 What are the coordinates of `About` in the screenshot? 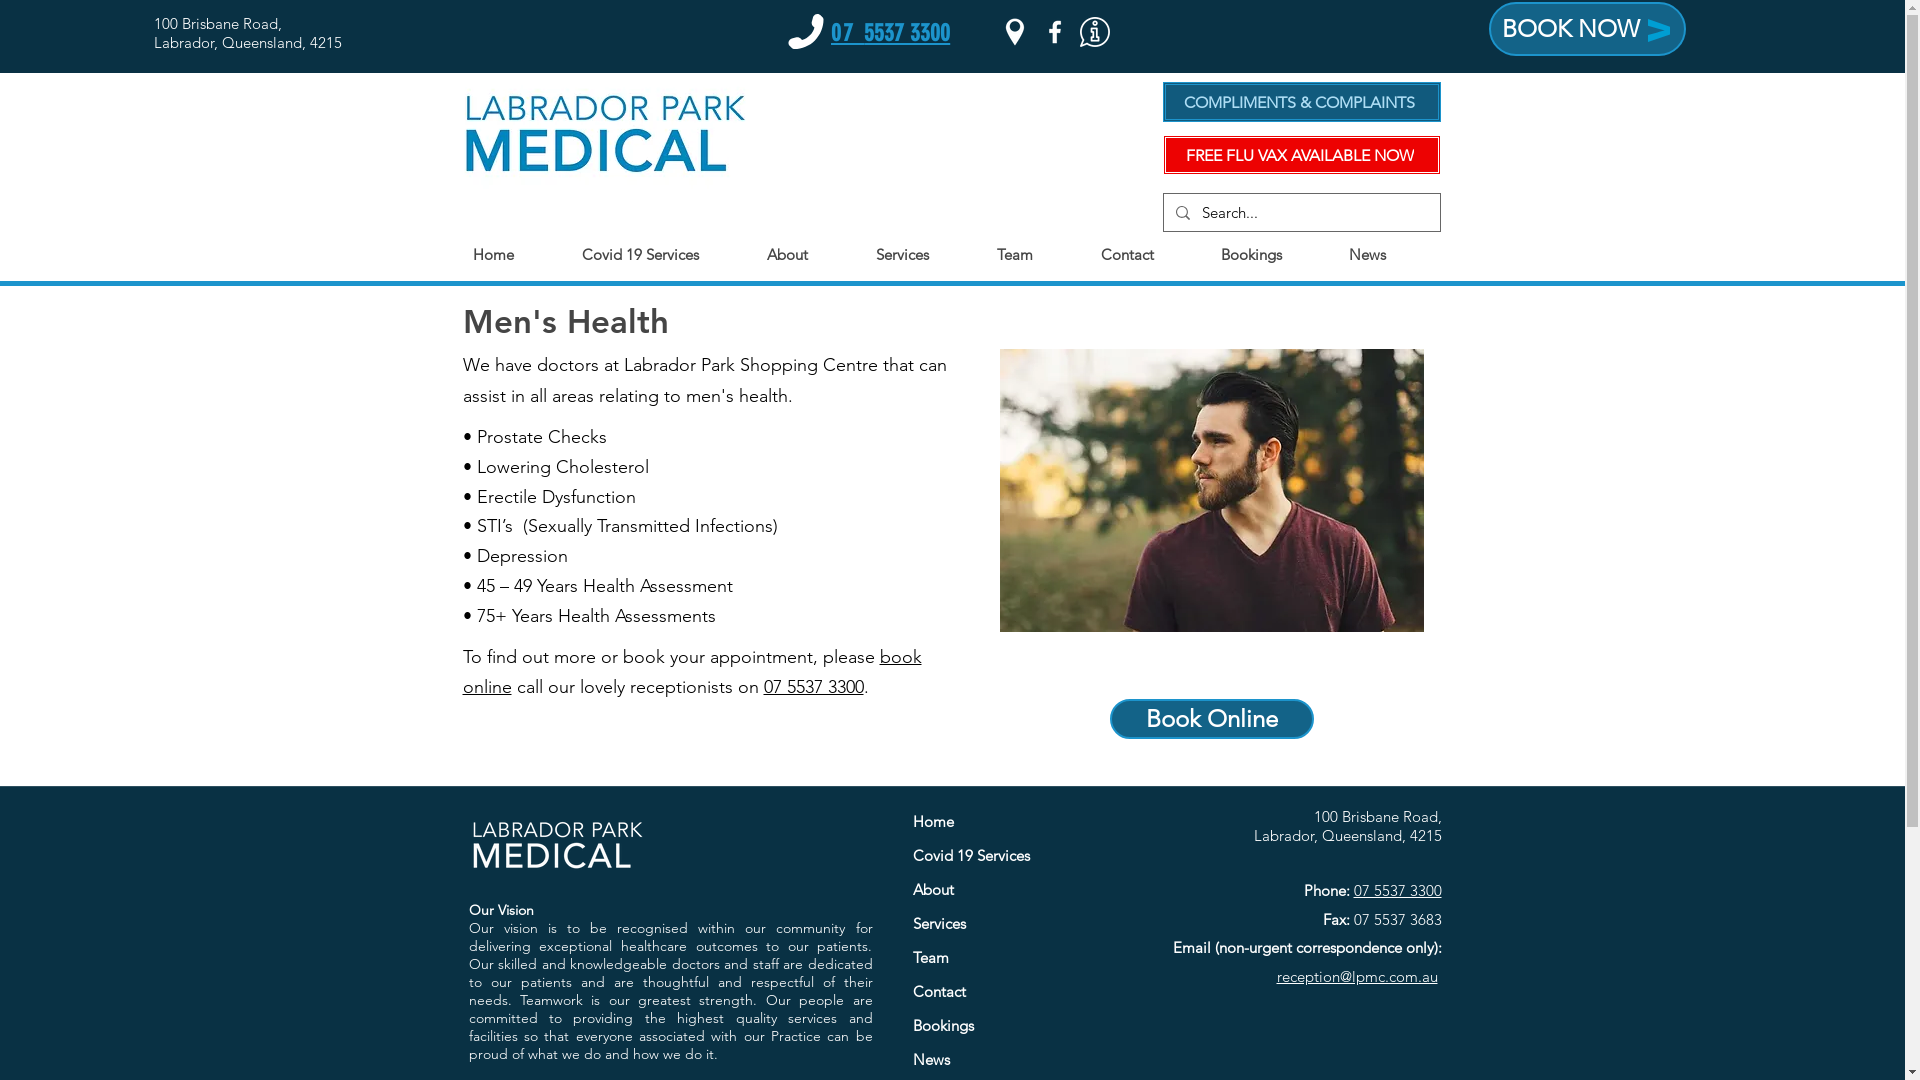 It's located at (1010, 890).